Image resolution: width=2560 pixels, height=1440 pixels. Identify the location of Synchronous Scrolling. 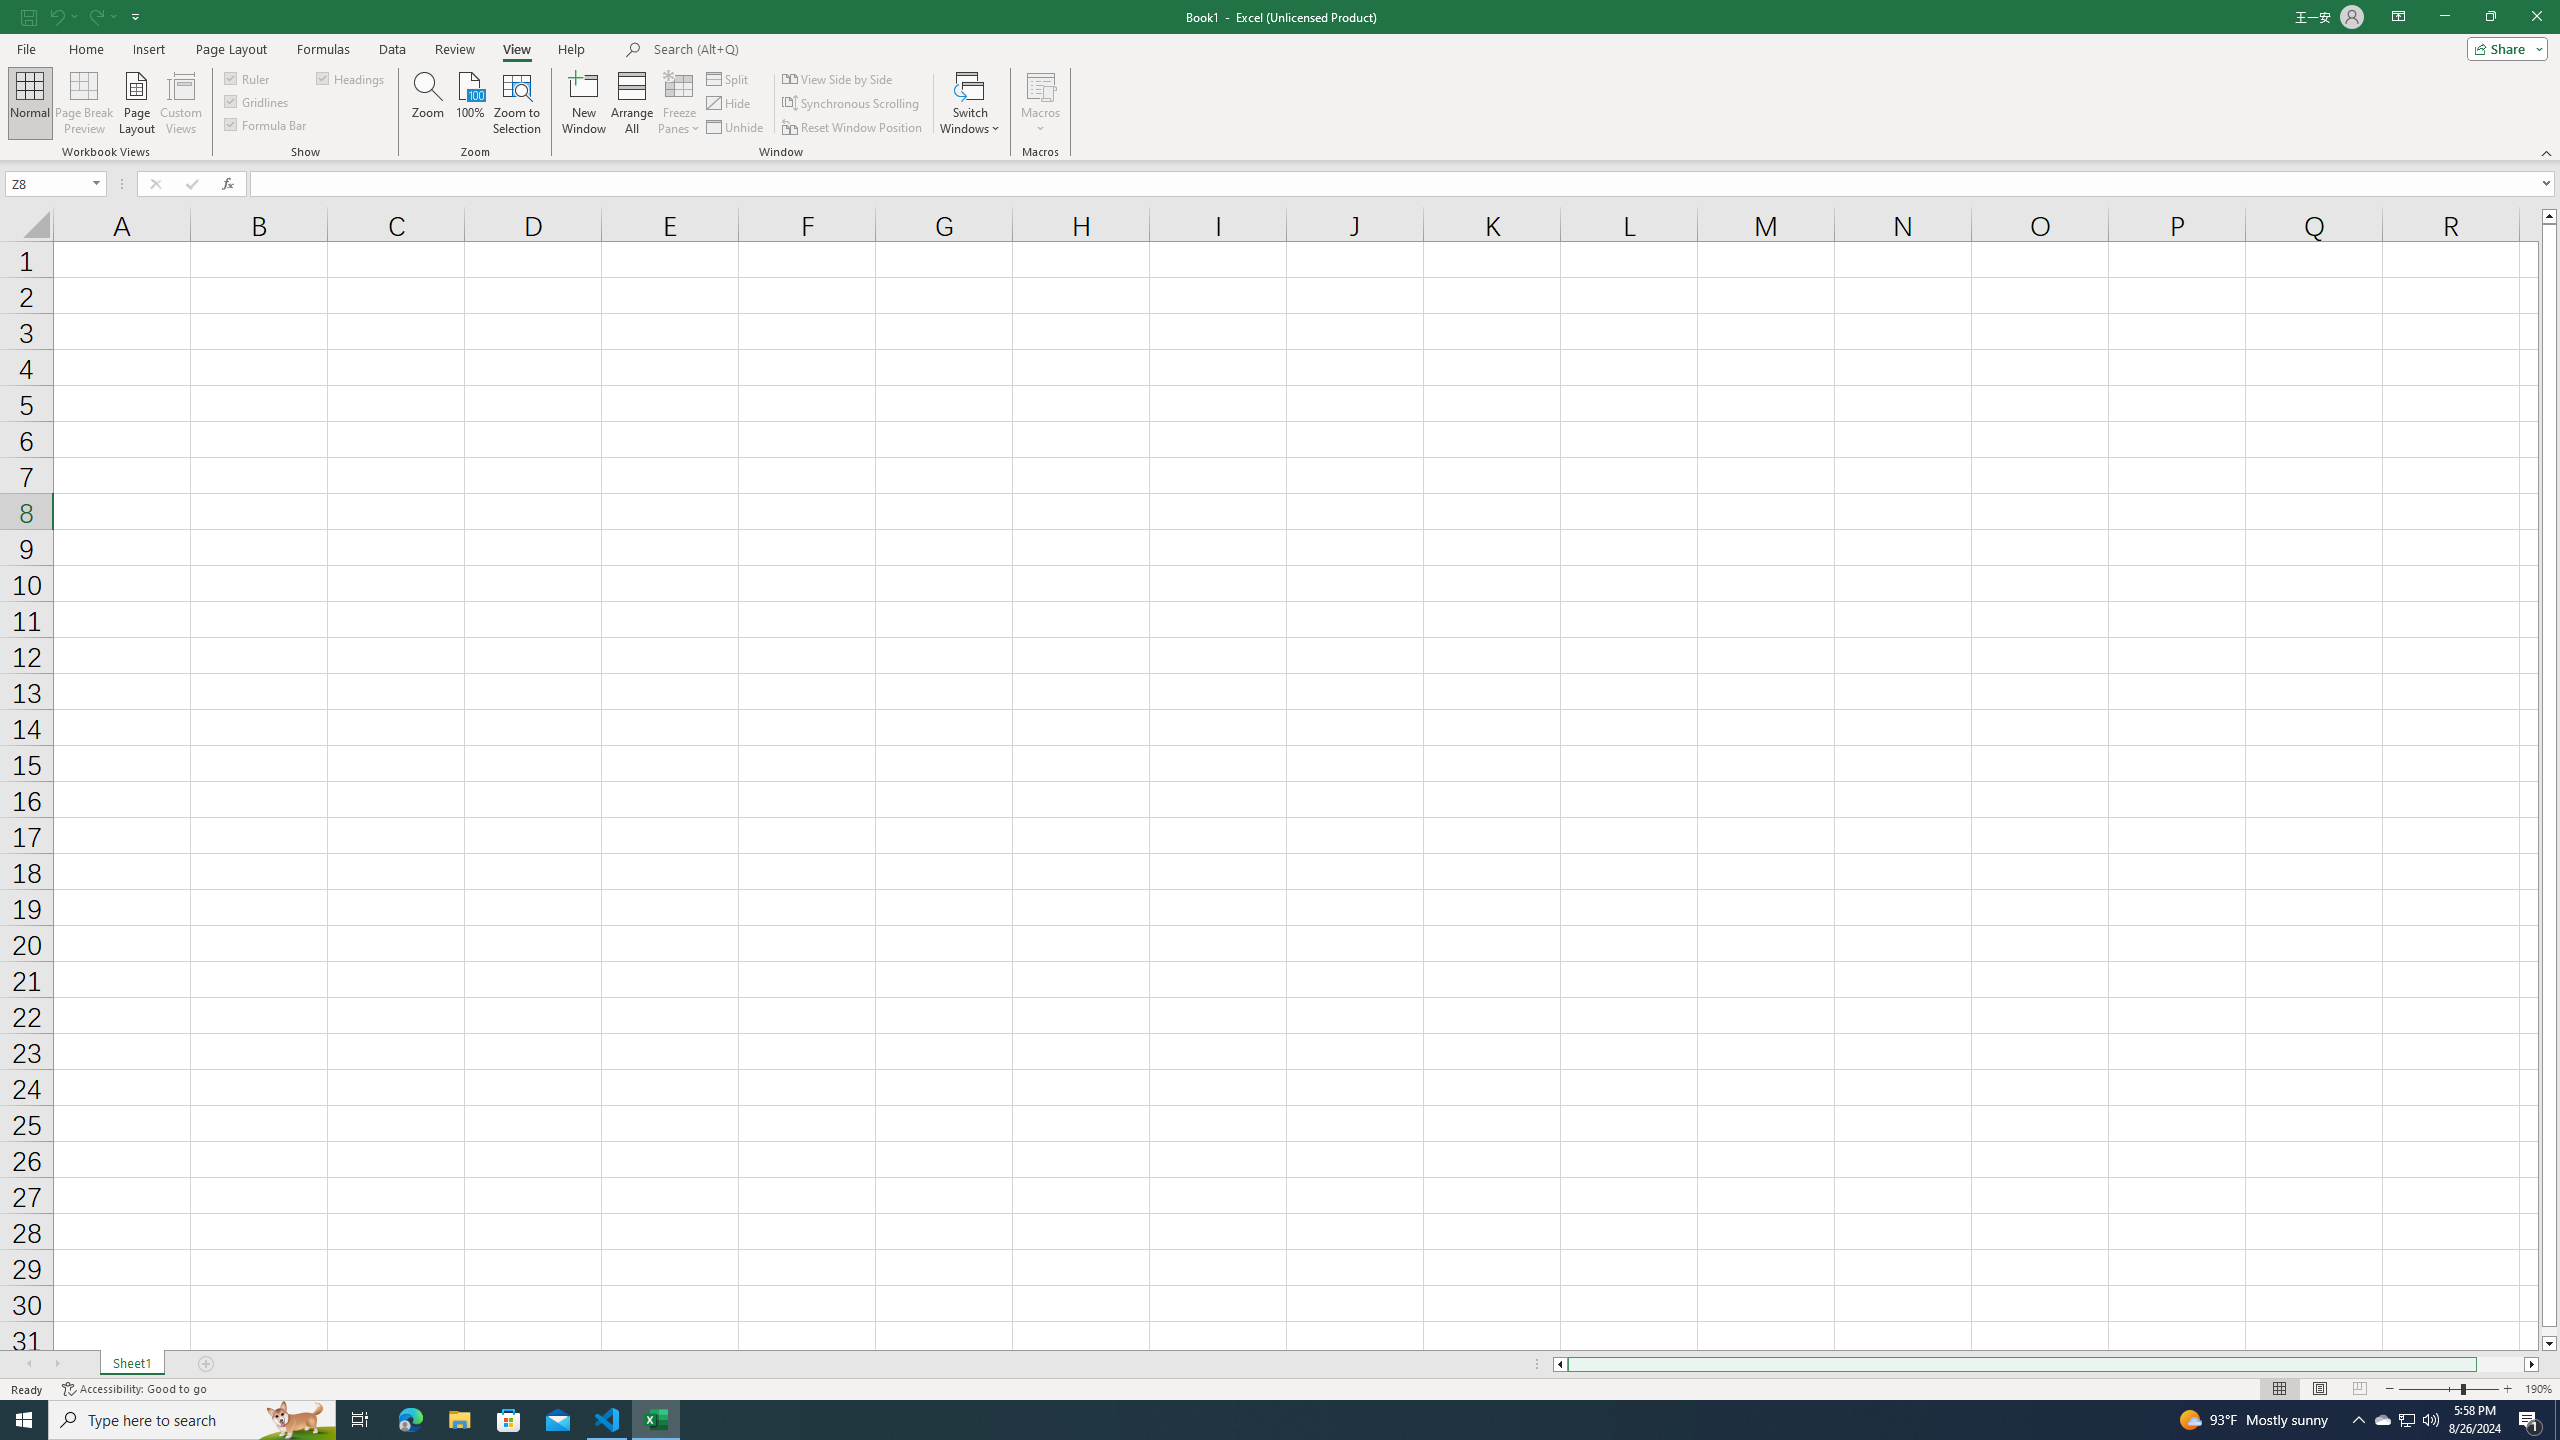
(852, 104).